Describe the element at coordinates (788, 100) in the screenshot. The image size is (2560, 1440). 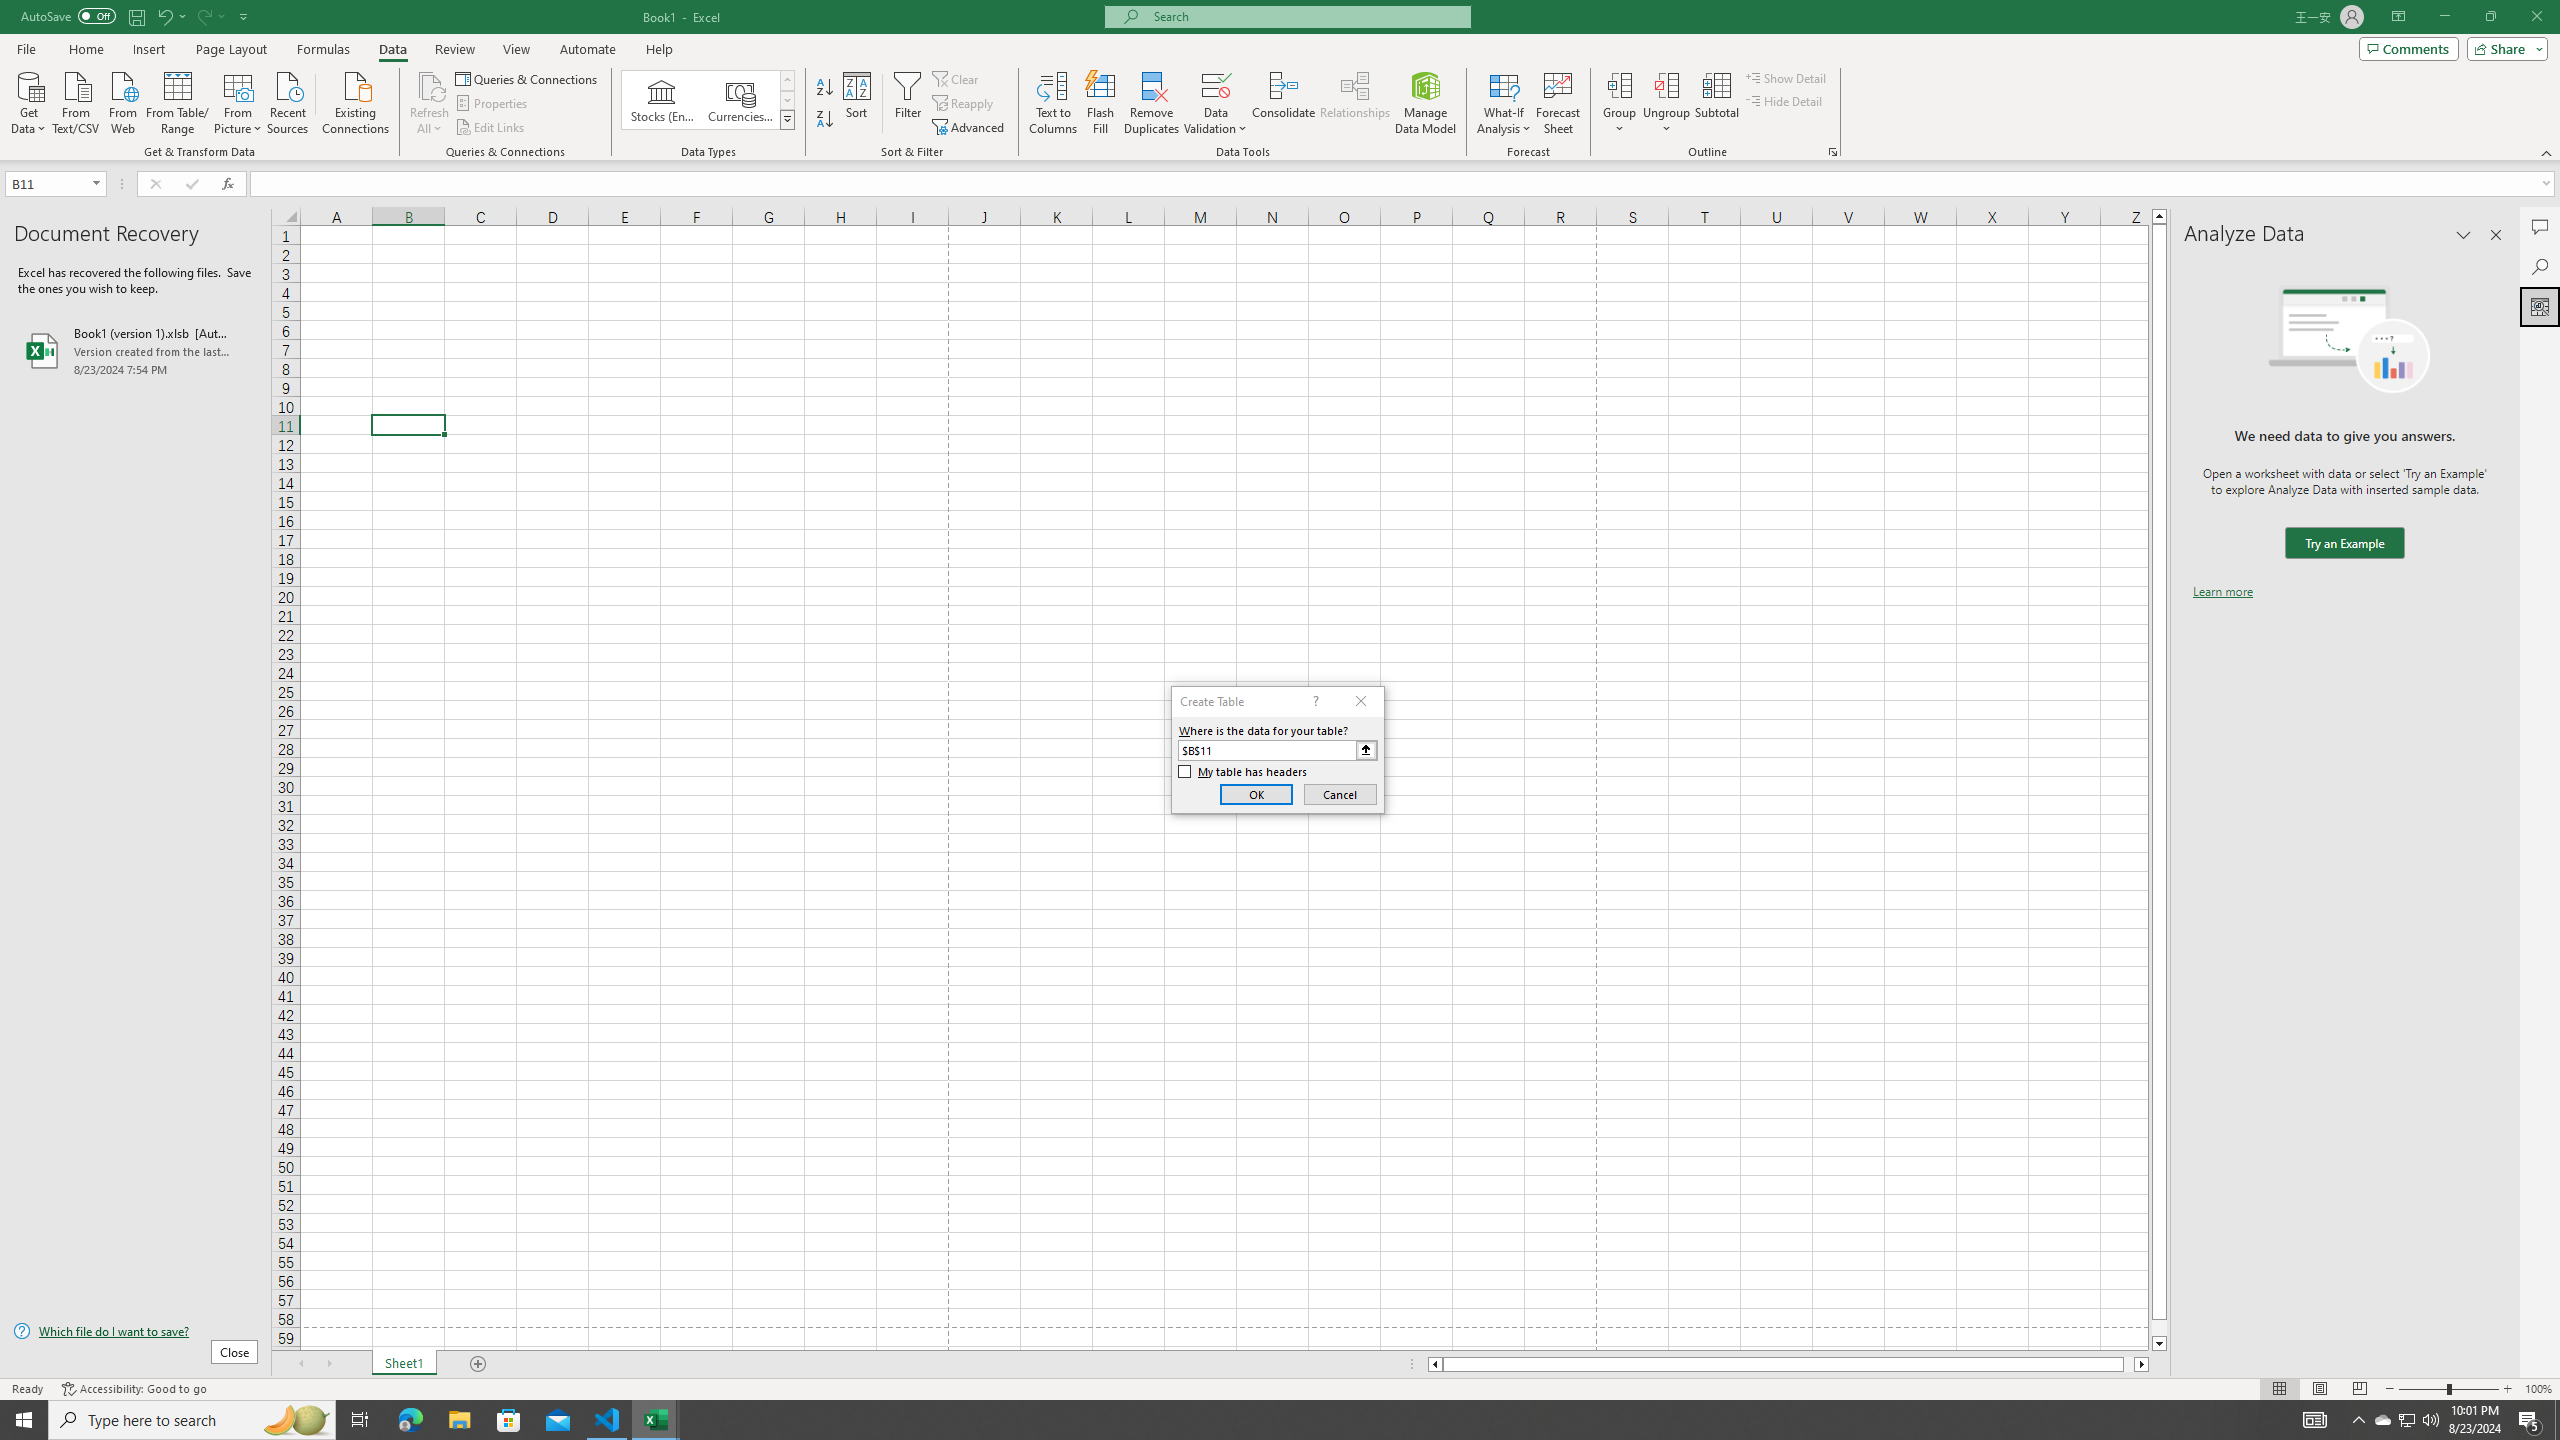
I see `Row Down` at that location.